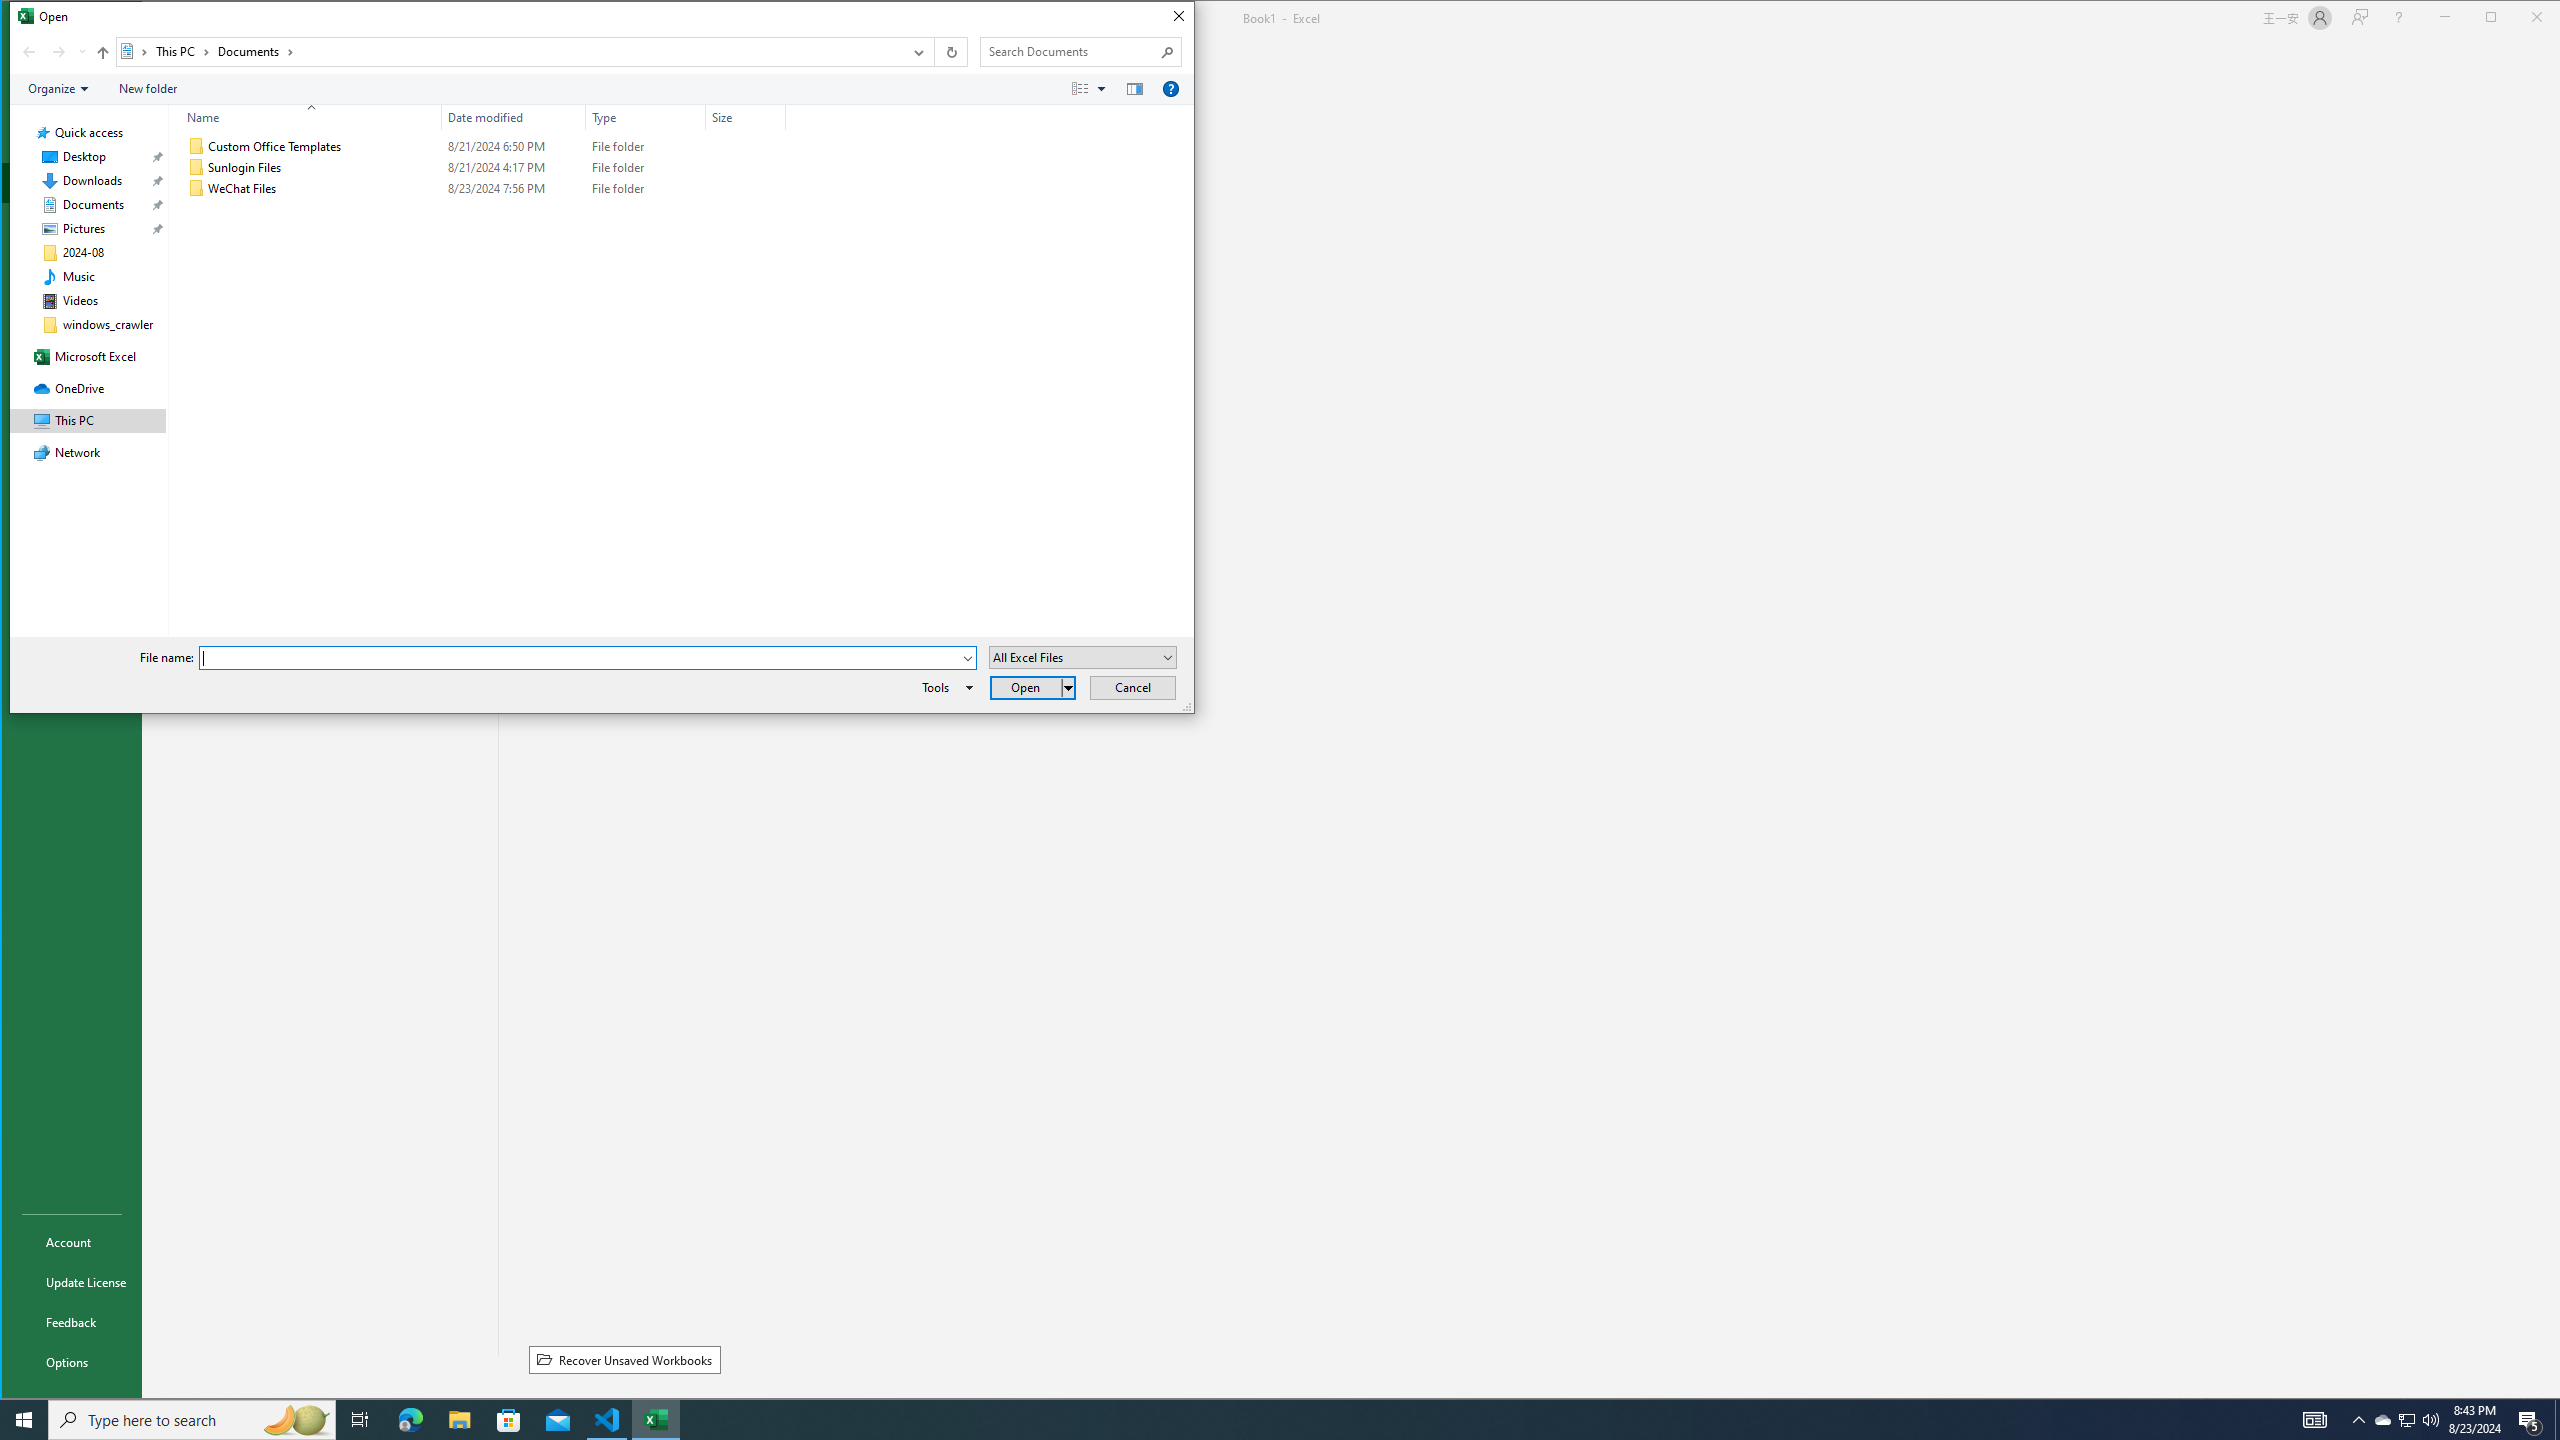  I want to click on Notification Chevron, so click(2358, 1420).